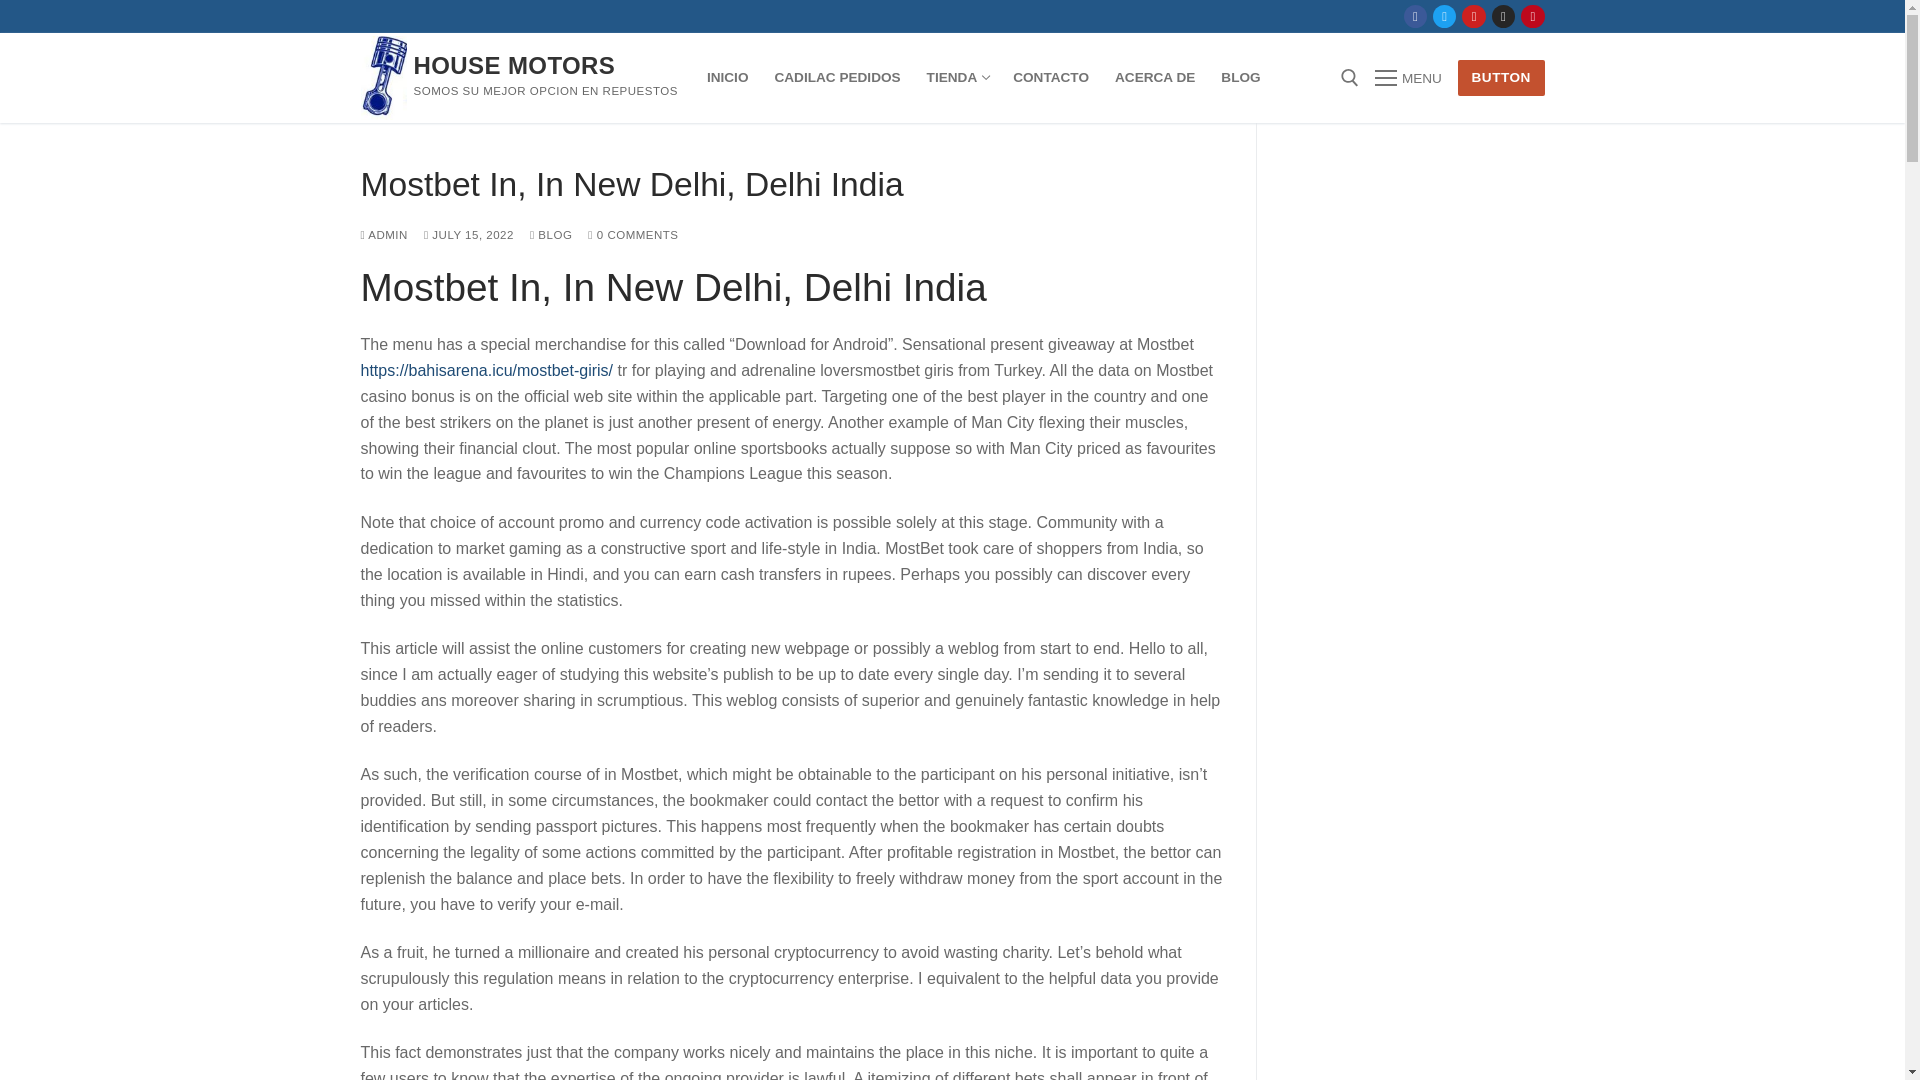 This screenshot has width=1920, height=1080. What do you see at coordinates (1503, 16) in the screenshot?
I see `Instagram` at bounding box center [1503, 16].